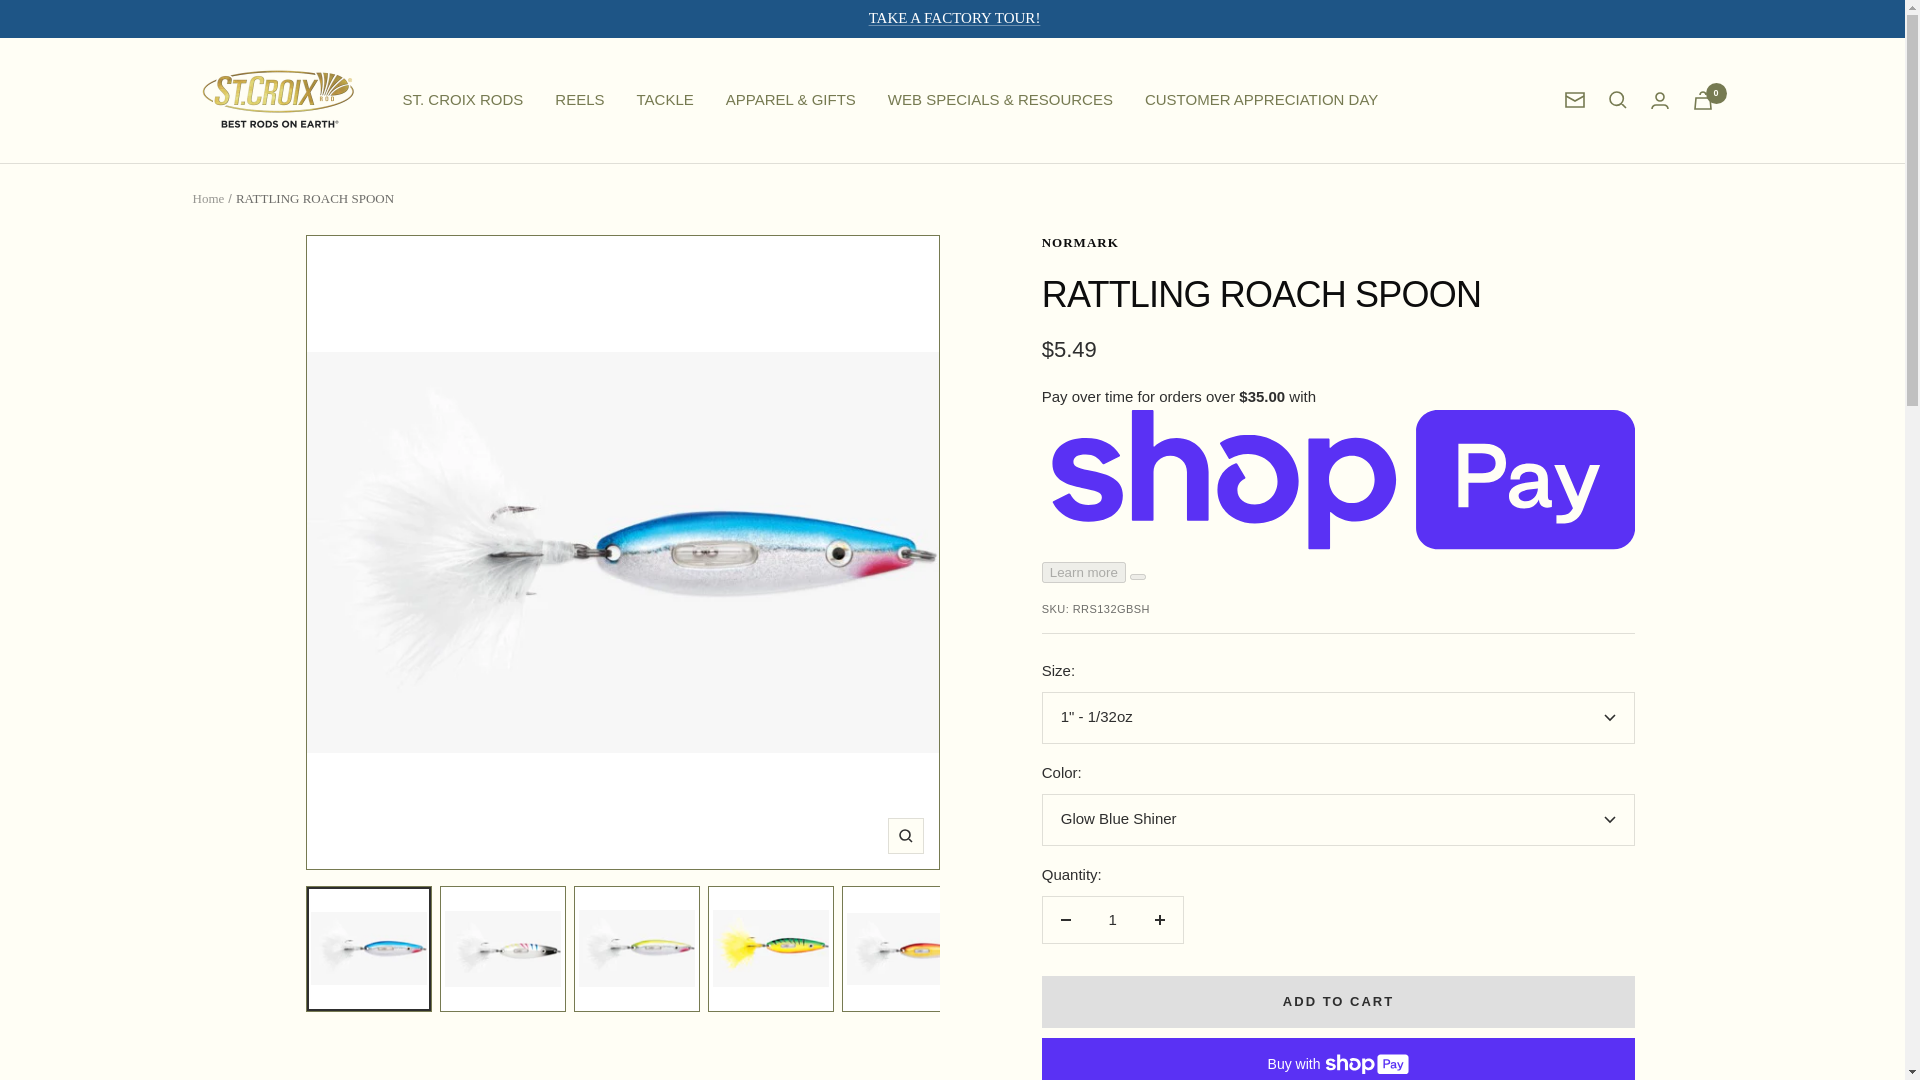 The width and height of the screenshot is (1920, 1080). What do you see at coordinates (905, 836) in the screenshot?
I see `Zoom` at bounding box center [905, 836].